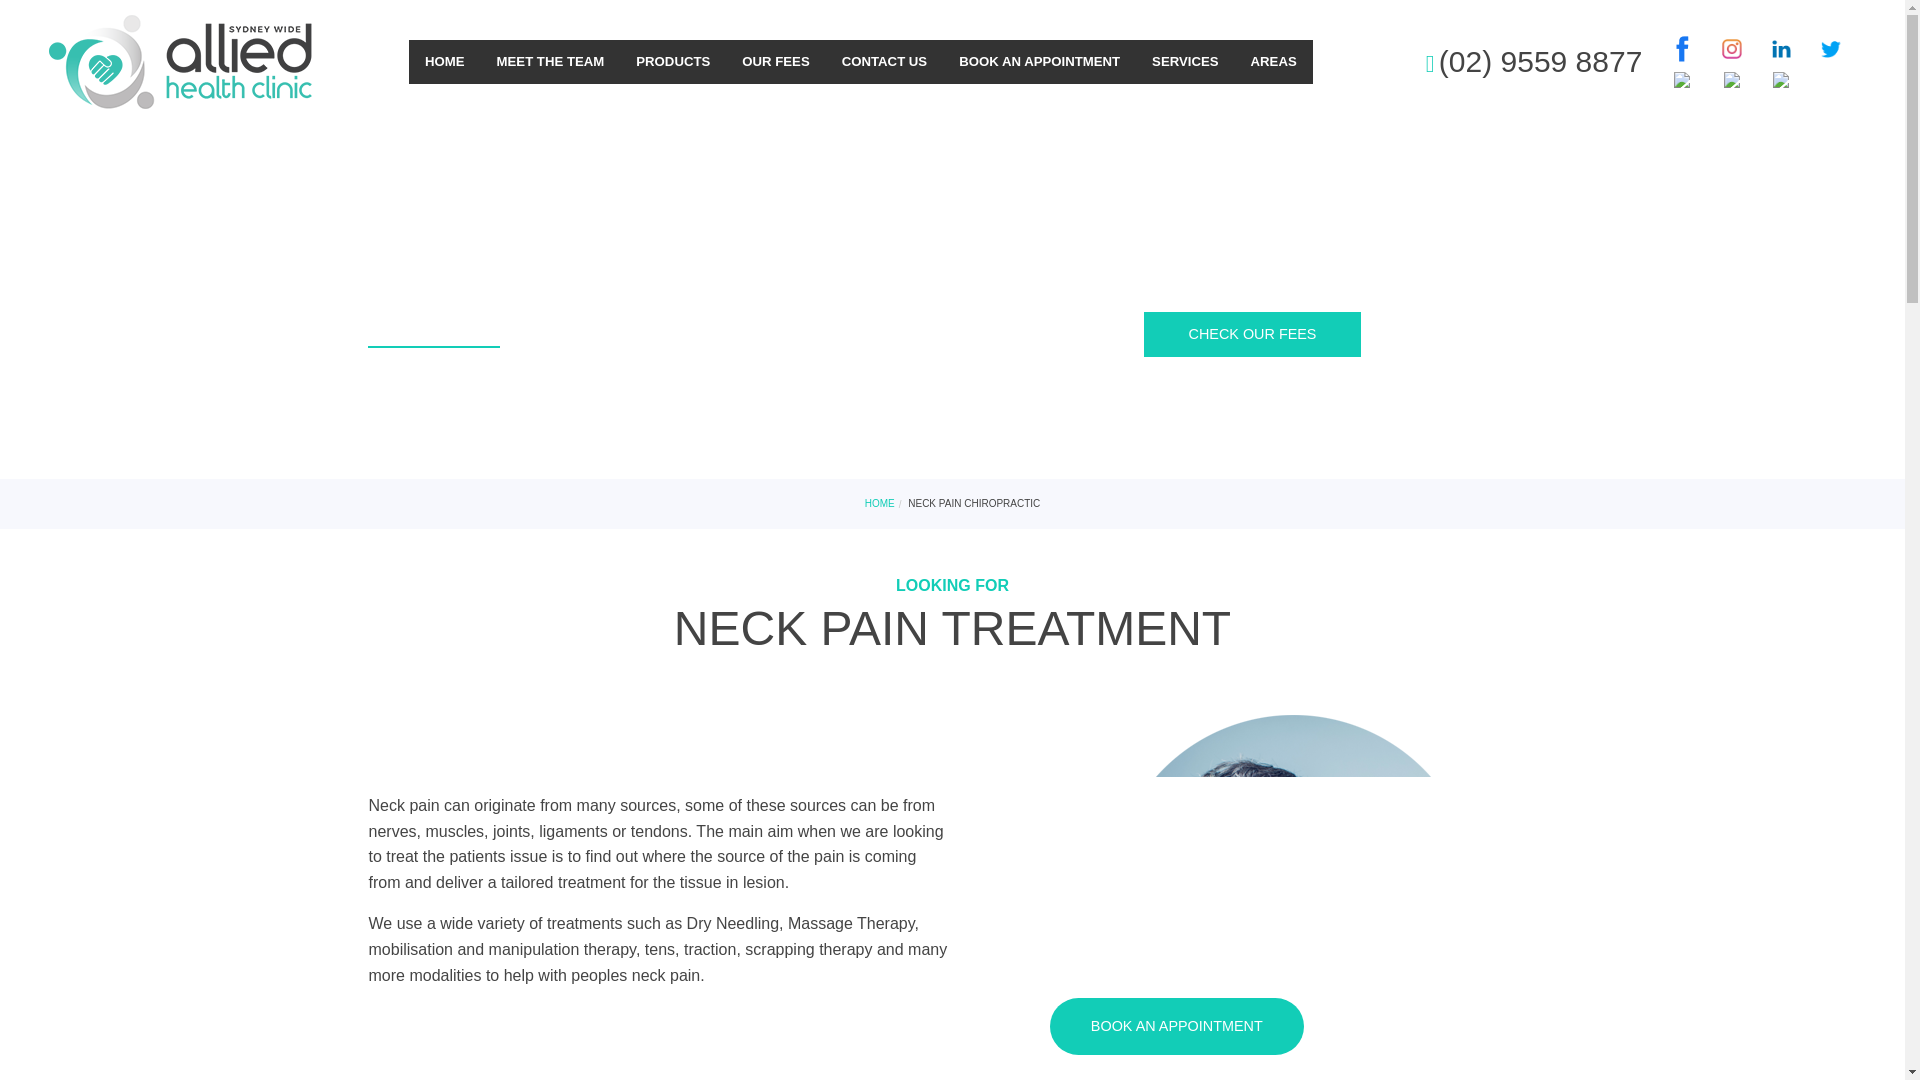  What do you see at coordinates (1274, 62) in the screenshot?
I see `AREAS` at bounding box center [1274, 62].